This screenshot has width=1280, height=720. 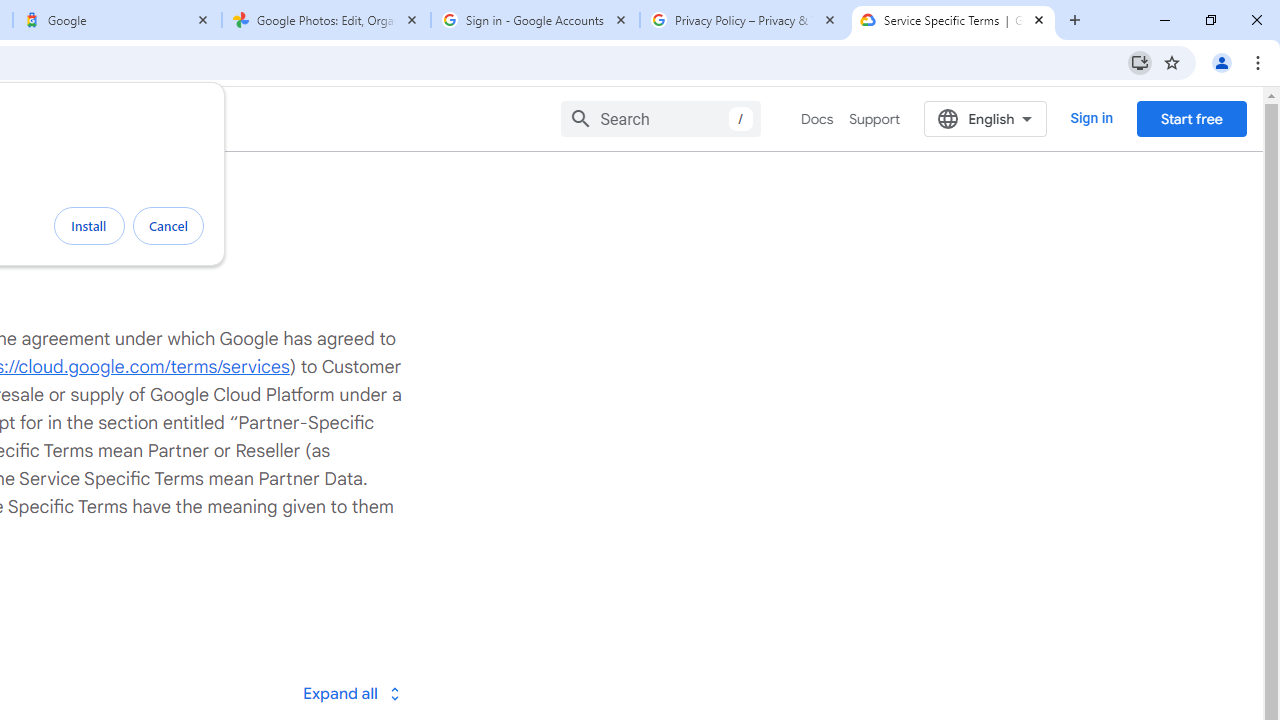 I want to click on Support, so click(x=874, y=119).